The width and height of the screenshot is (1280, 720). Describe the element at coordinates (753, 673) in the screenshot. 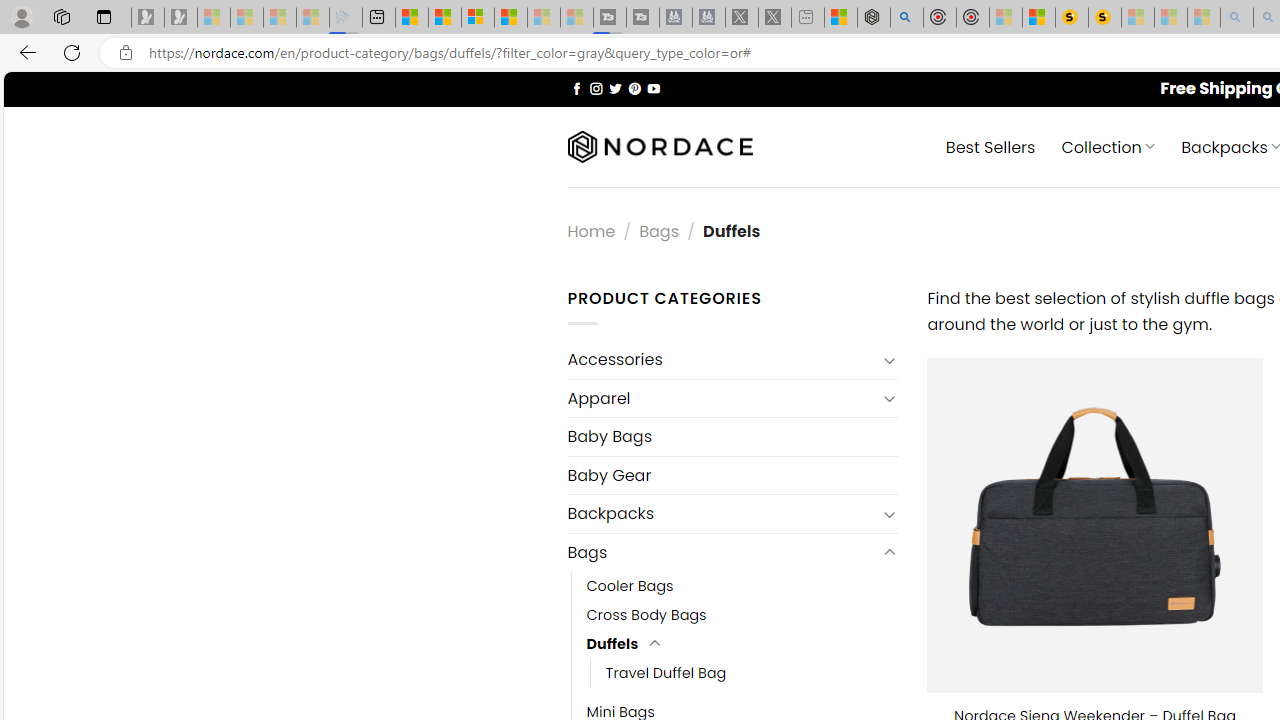

I see `Travel Duffel Bag` at that location.